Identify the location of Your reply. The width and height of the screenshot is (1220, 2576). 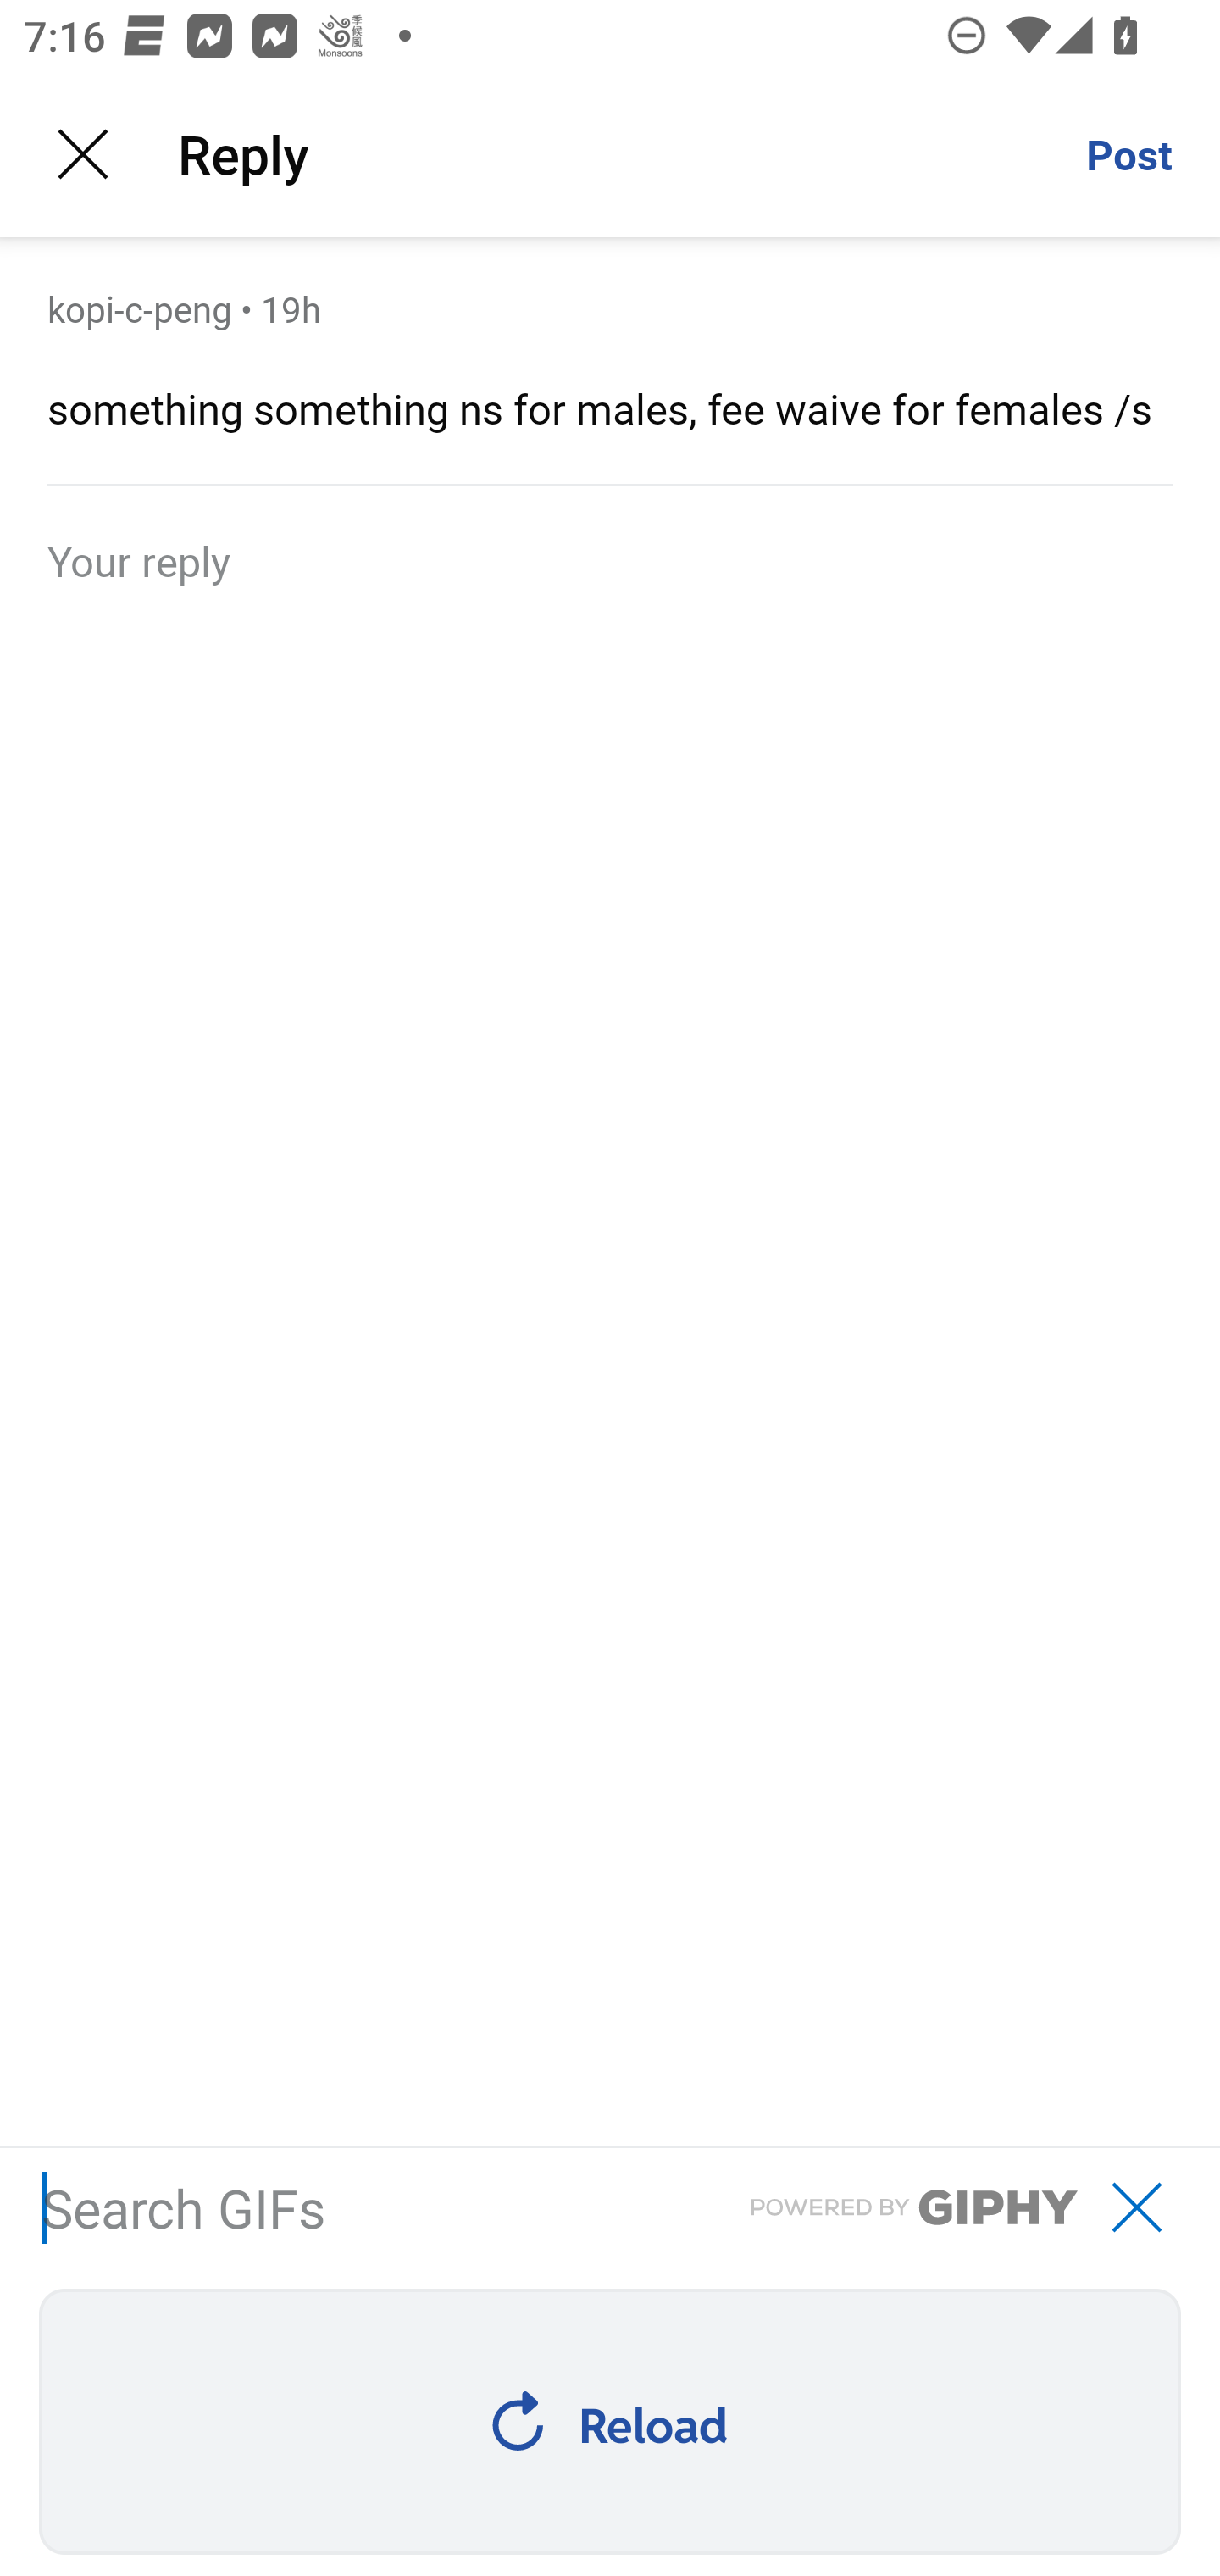
(610, 559).